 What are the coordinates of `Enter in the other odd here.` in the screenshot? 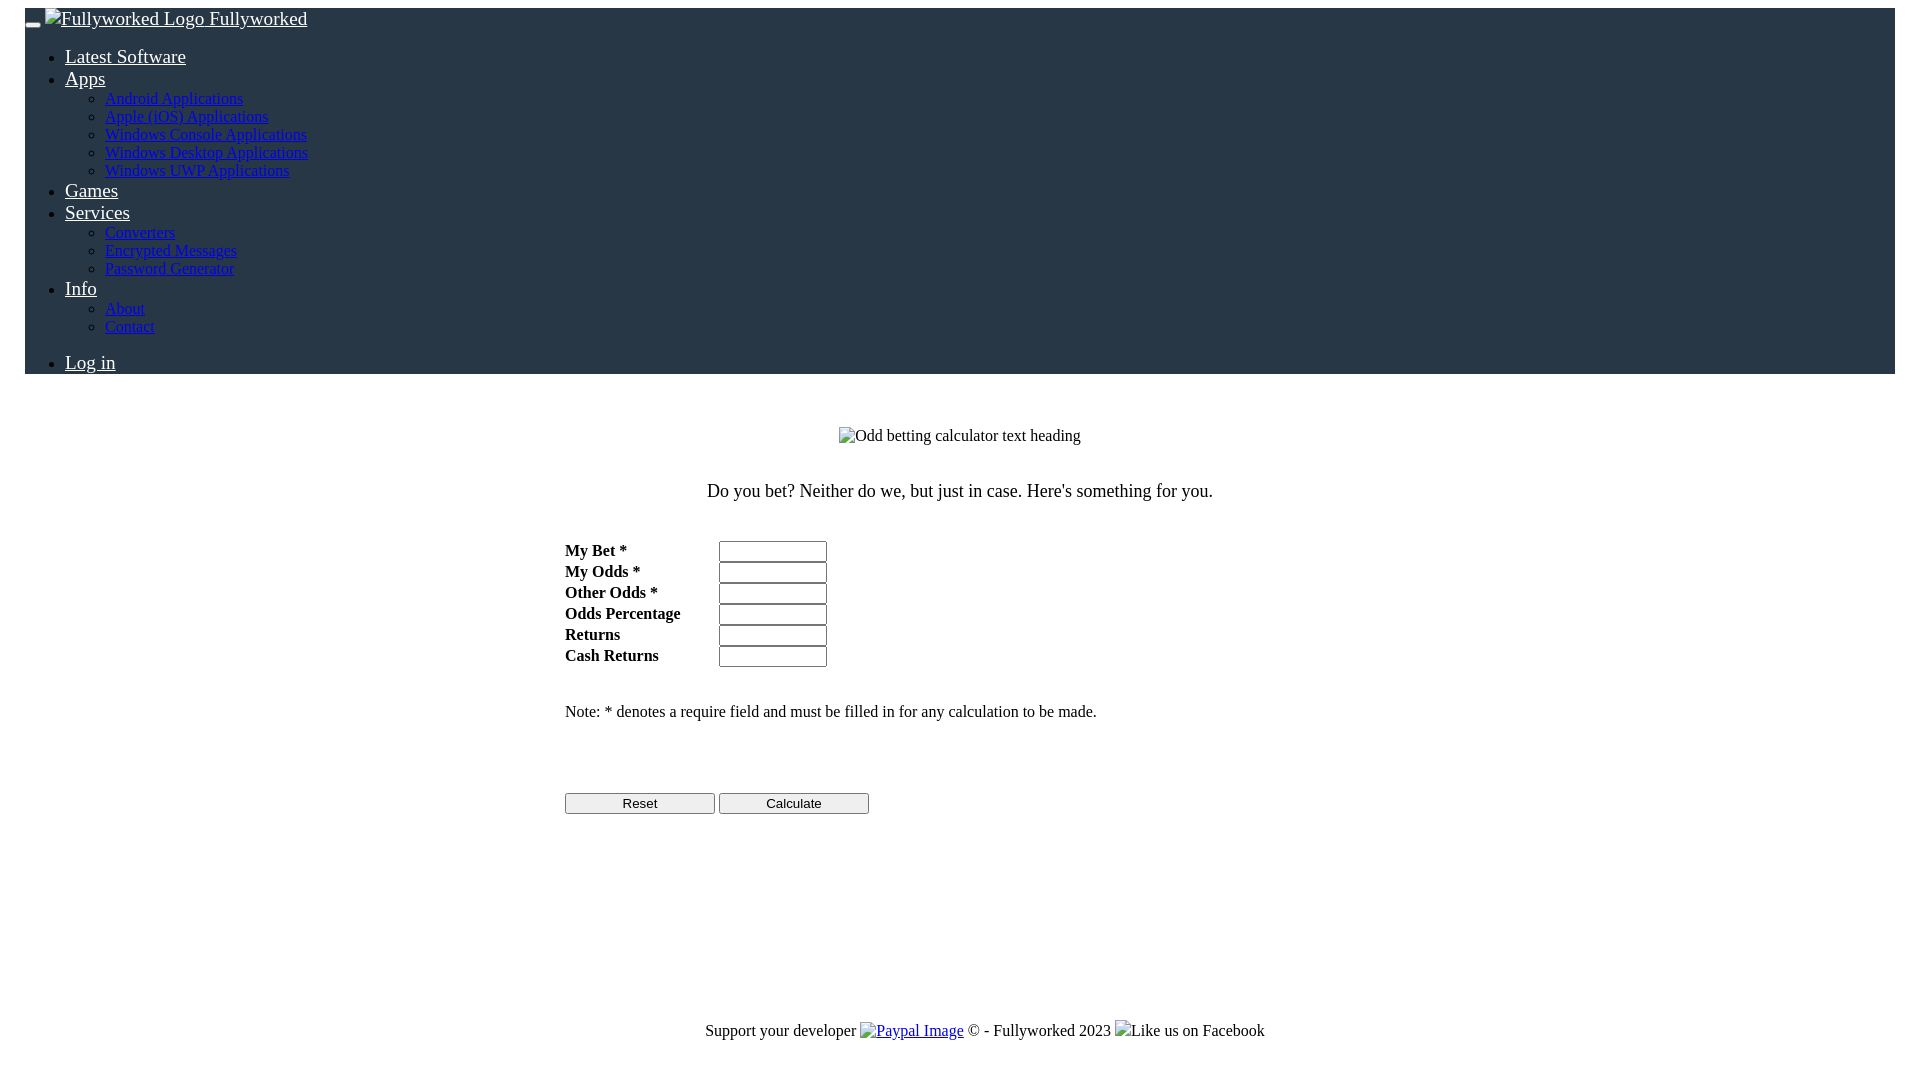 It's located at (773, 594).